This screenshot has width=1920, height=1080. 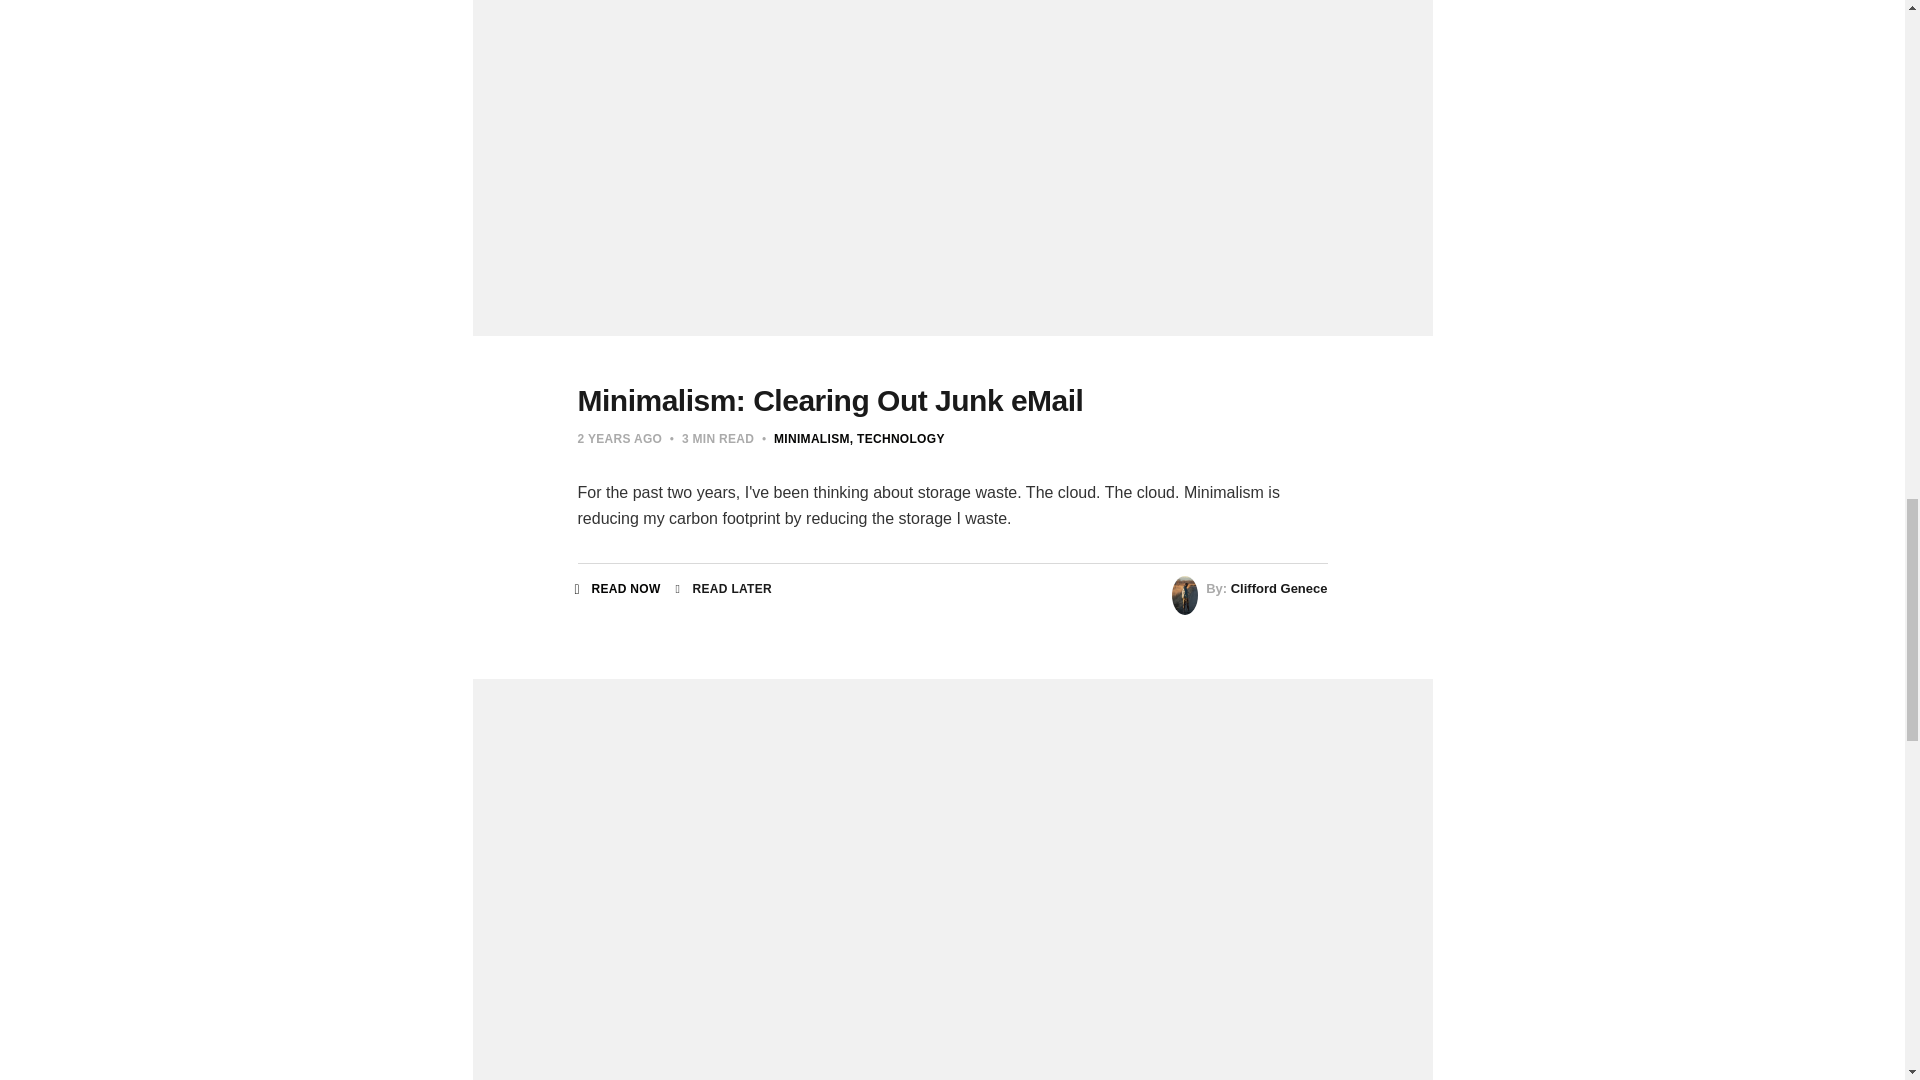 What do you see at coordinates (897, 439) in the screenshot?
I see `TECHNOLOGY` at bounding box center [897, 439].